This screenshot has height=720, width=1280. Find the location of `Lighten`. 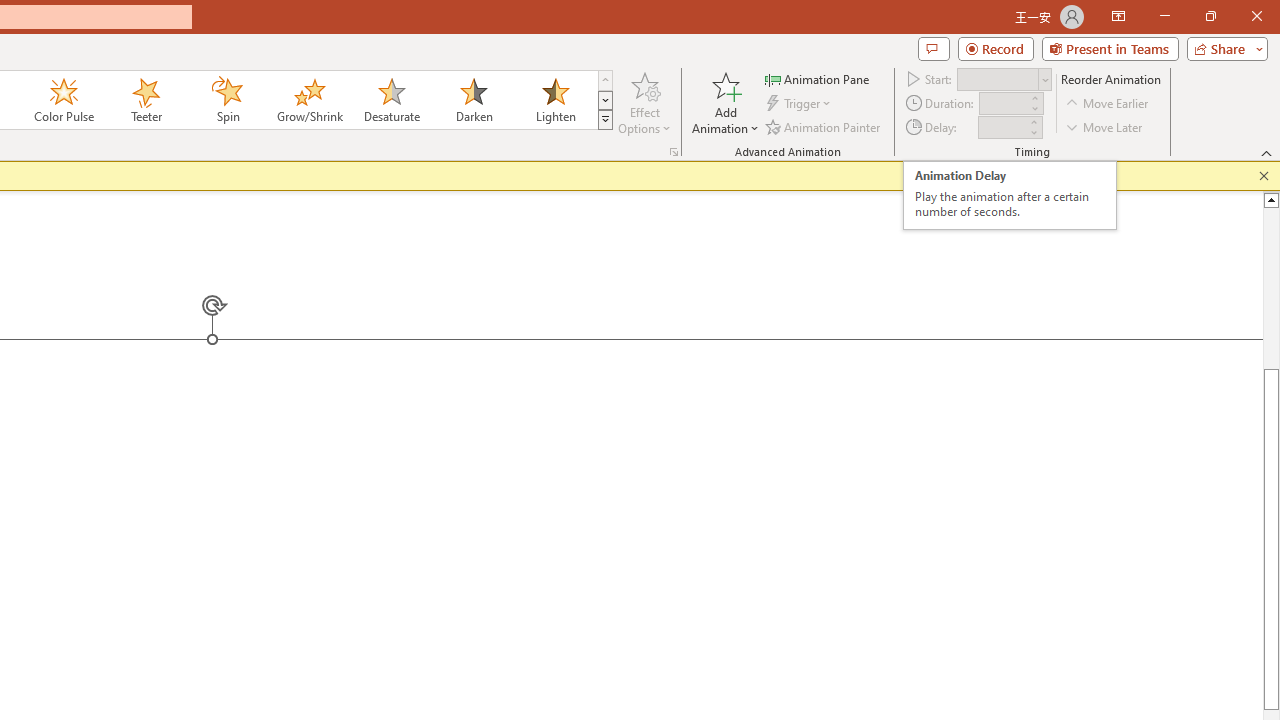

Lighten is located at coordinates (555, 100).